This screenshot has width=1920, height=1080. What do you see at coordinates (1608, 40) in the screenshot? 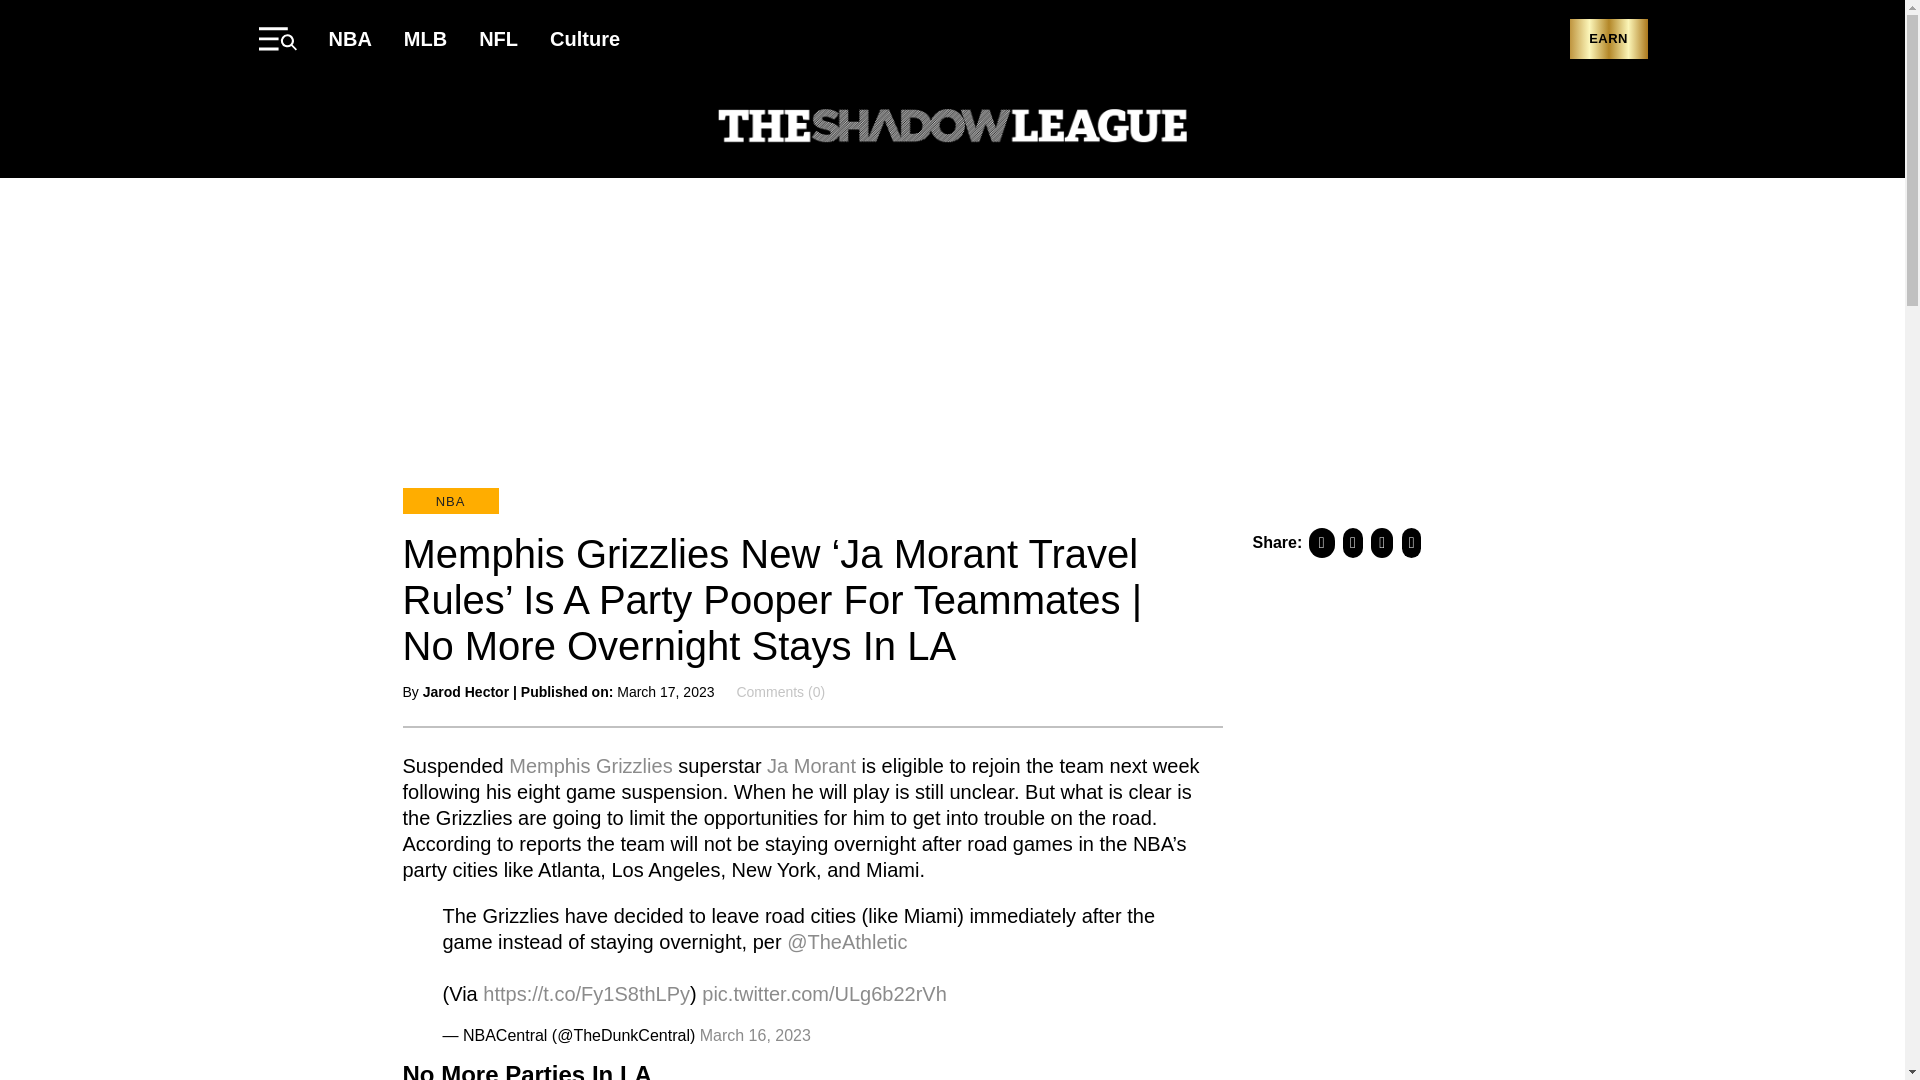
I see `EARN` at bounding box center [1608, 40].